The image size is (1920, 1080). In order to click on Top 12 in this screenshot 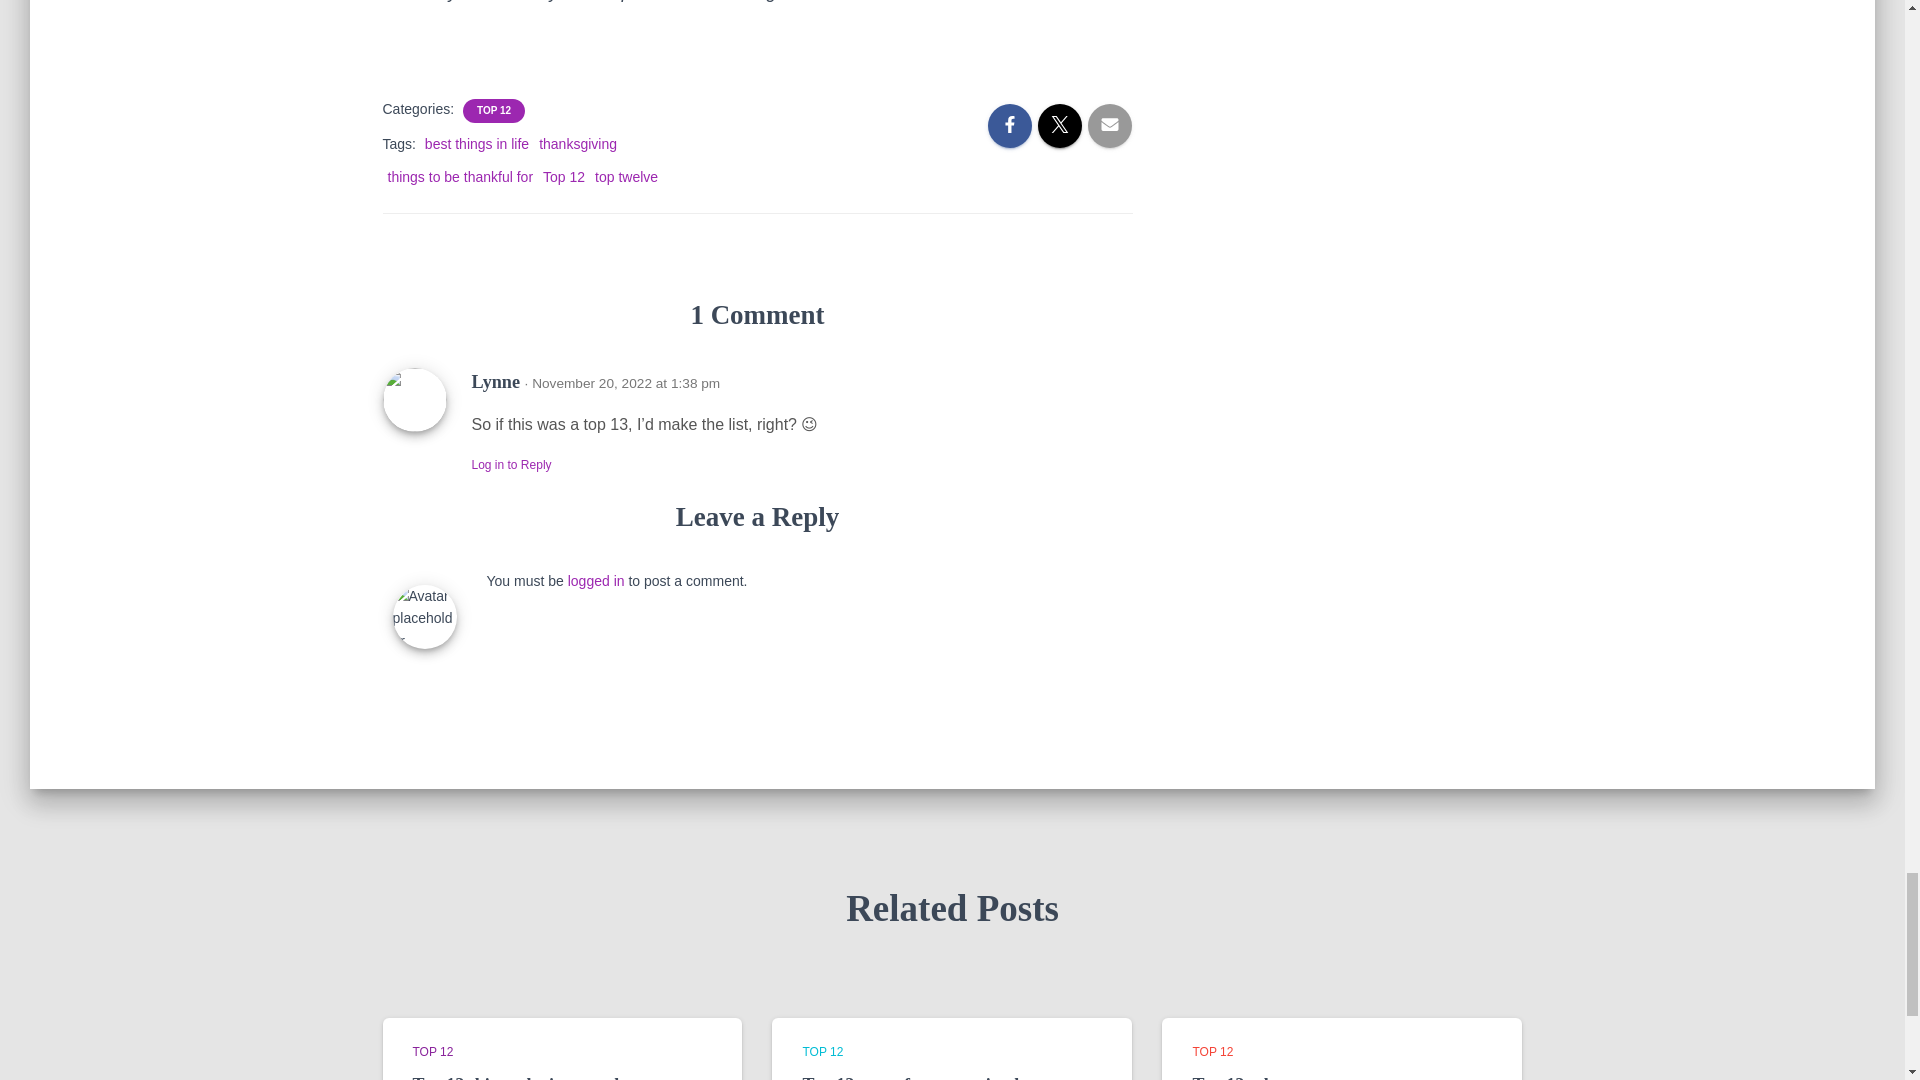, I will do `click(564, 176)`.